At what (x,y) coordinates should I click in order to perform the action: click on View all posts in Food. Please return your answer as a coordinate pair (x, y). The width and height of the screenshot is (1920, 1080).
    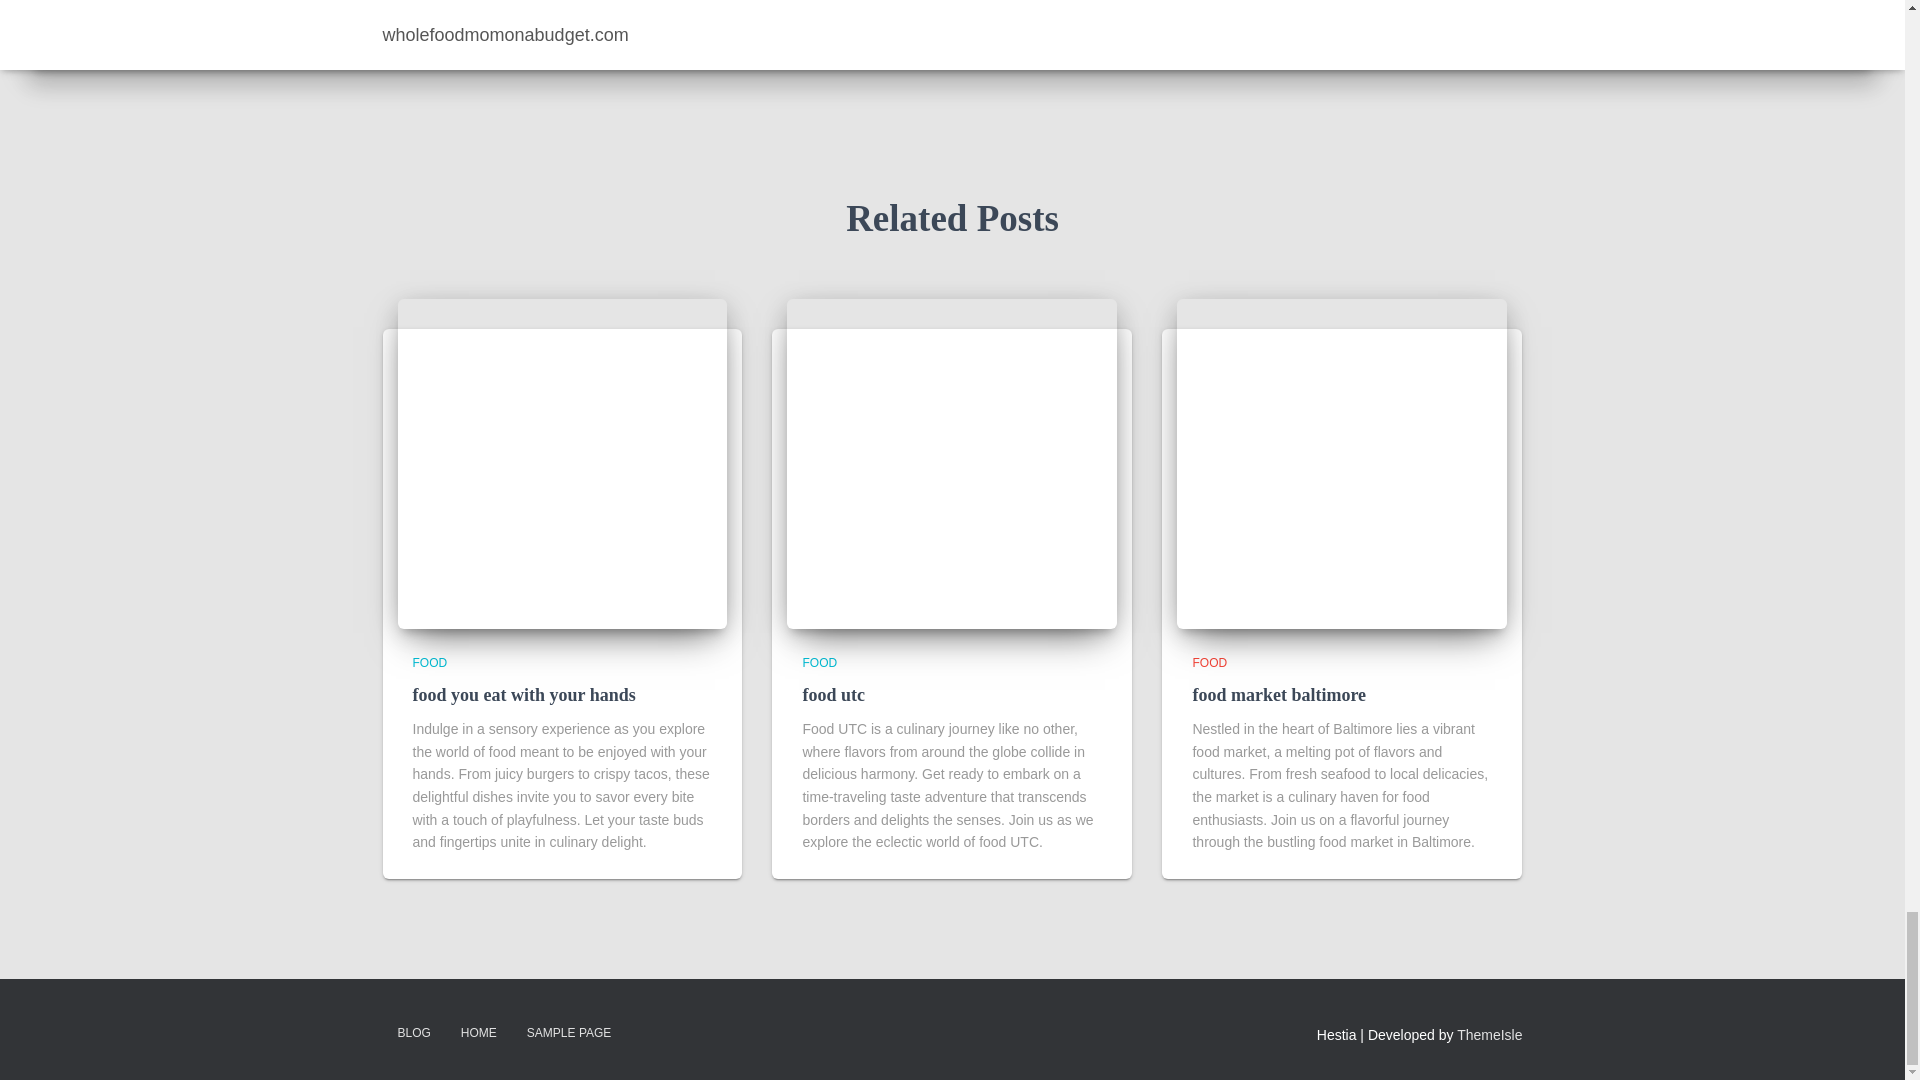
    Looking at the image, I should click on (430, 662).